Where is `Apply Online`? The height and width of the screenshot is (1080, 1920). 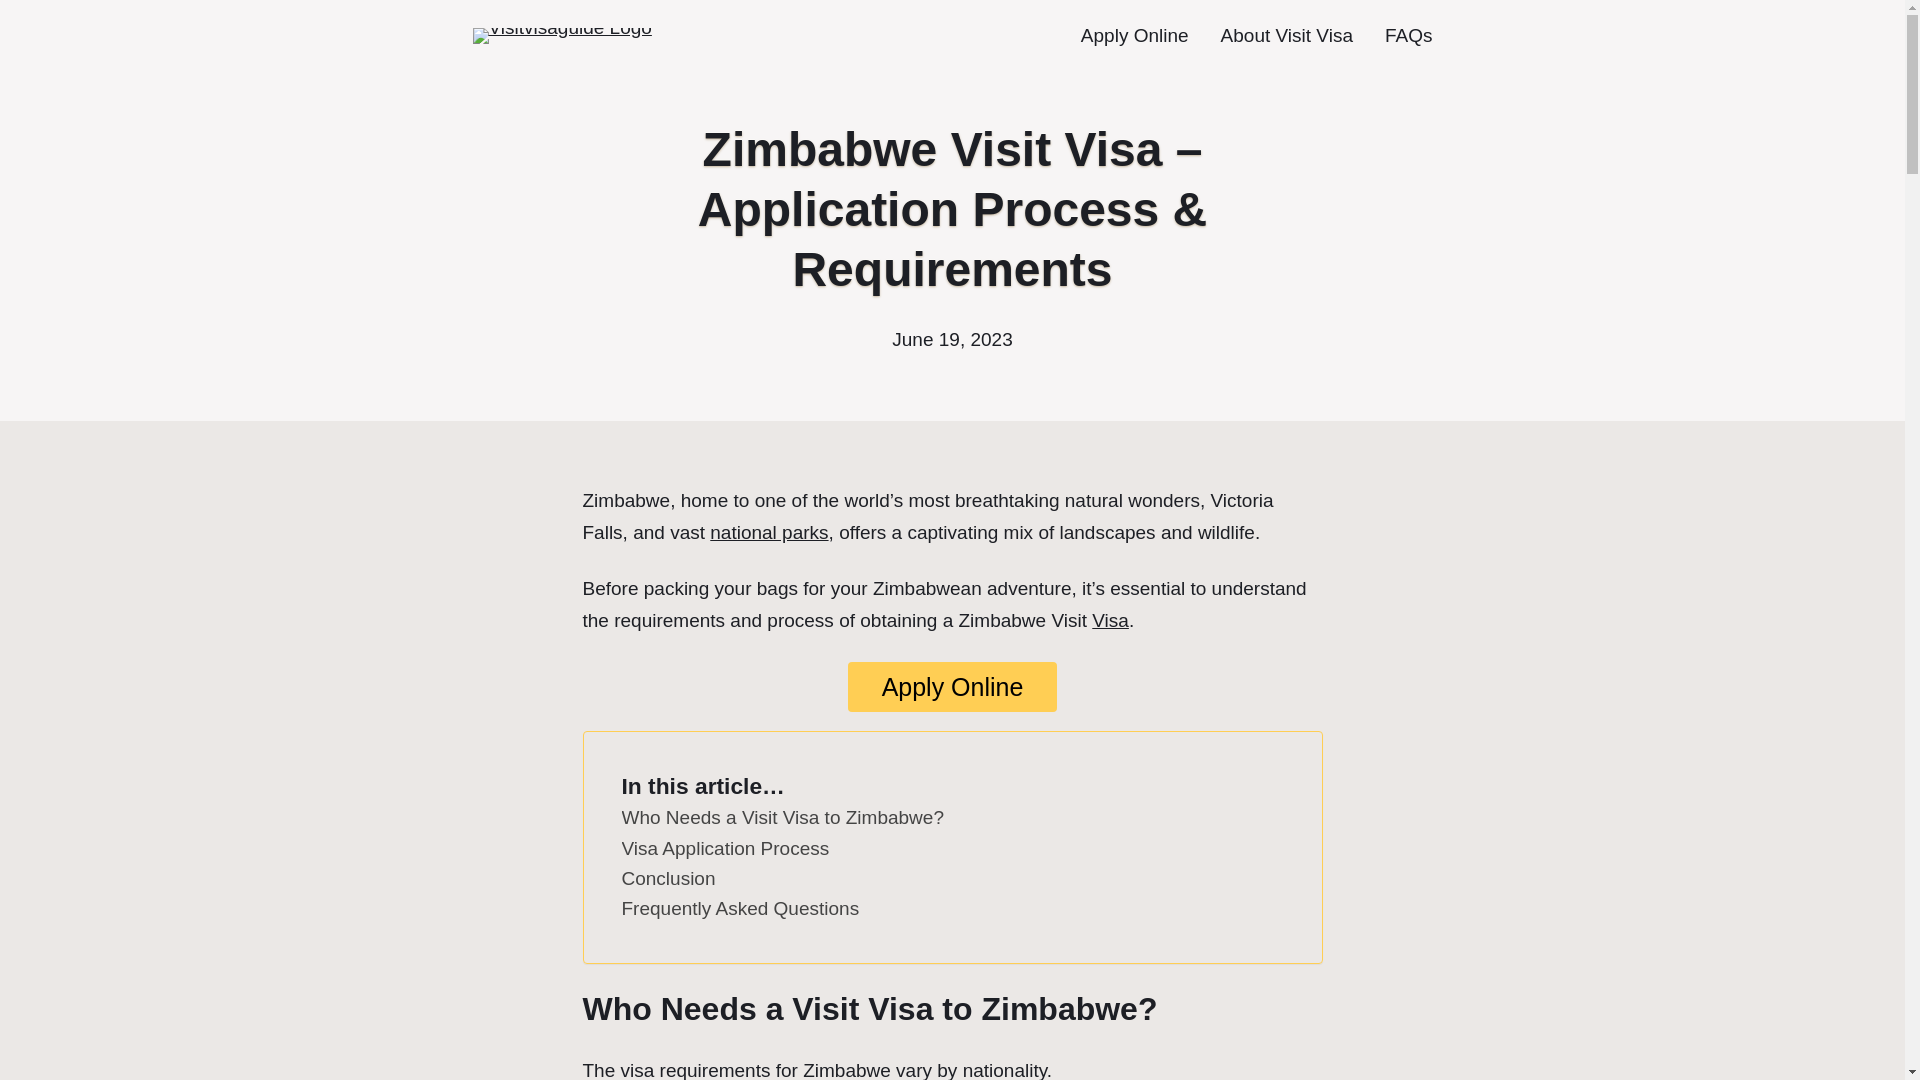 Apply Online is located at coordinates (1134, 36).